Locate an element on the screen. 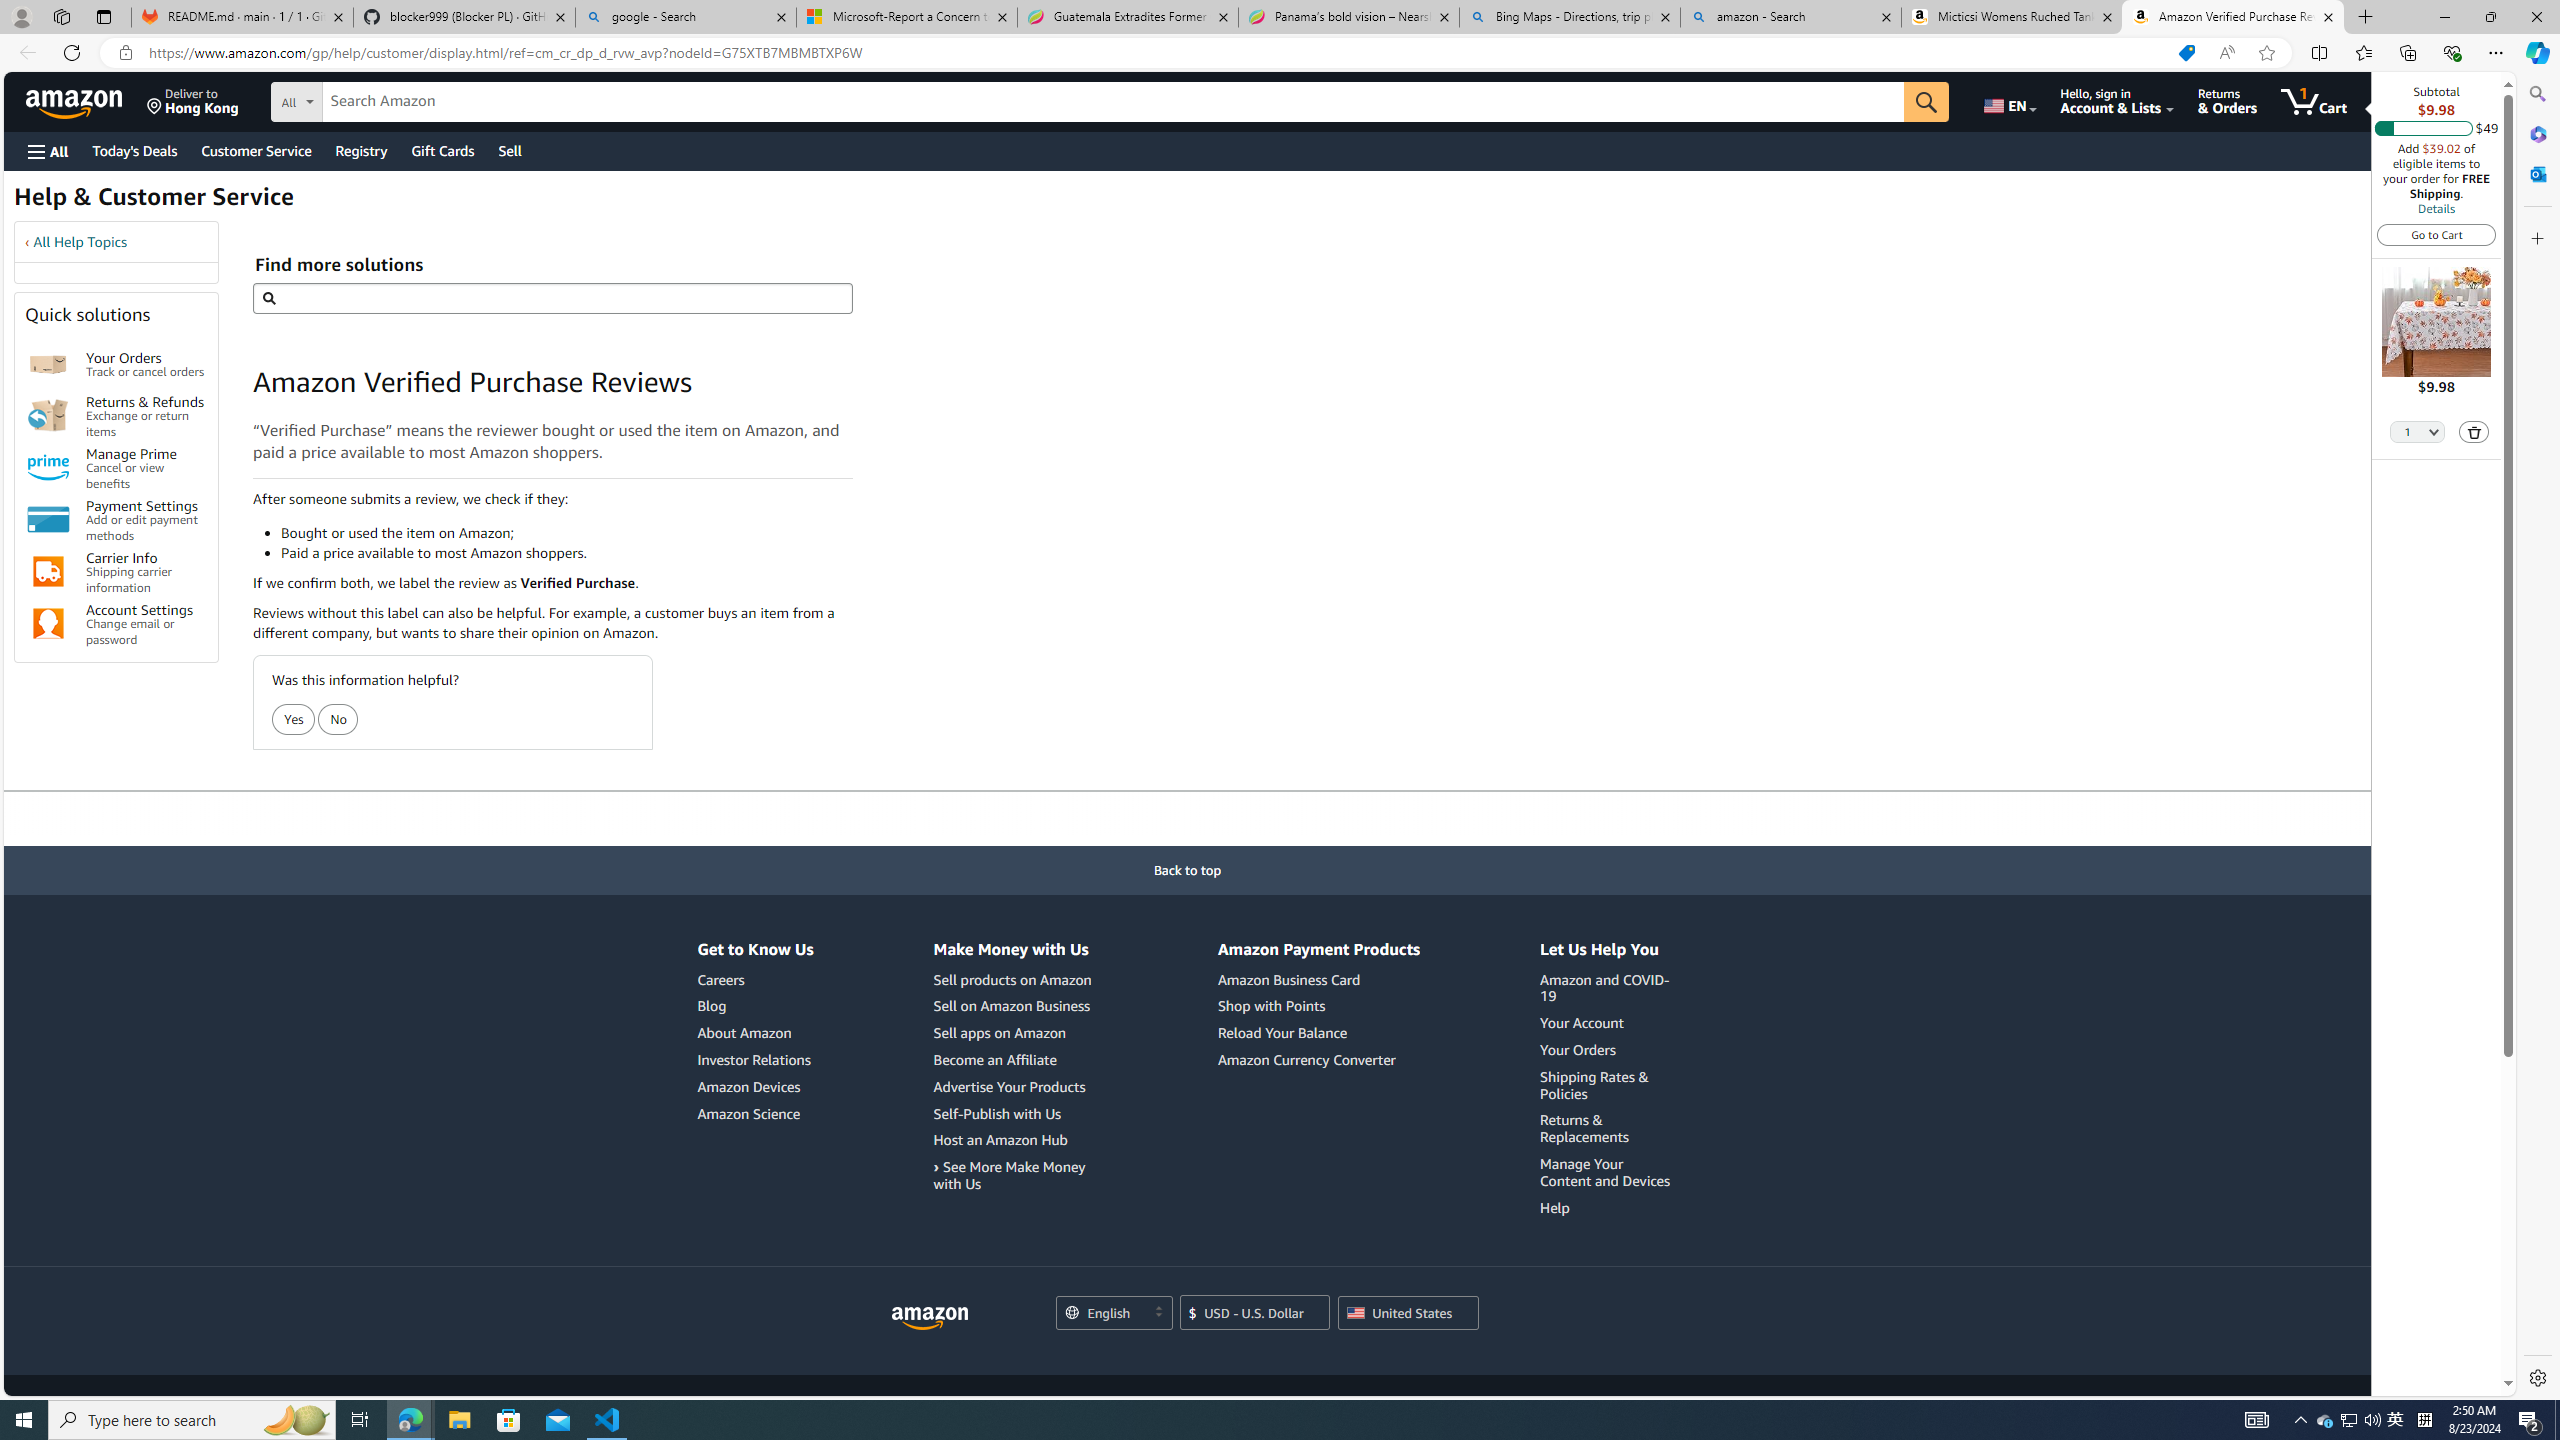 This screenshot has width=2560, height=1440. Reload Your Balance is located at coordinates (1318, 1034).